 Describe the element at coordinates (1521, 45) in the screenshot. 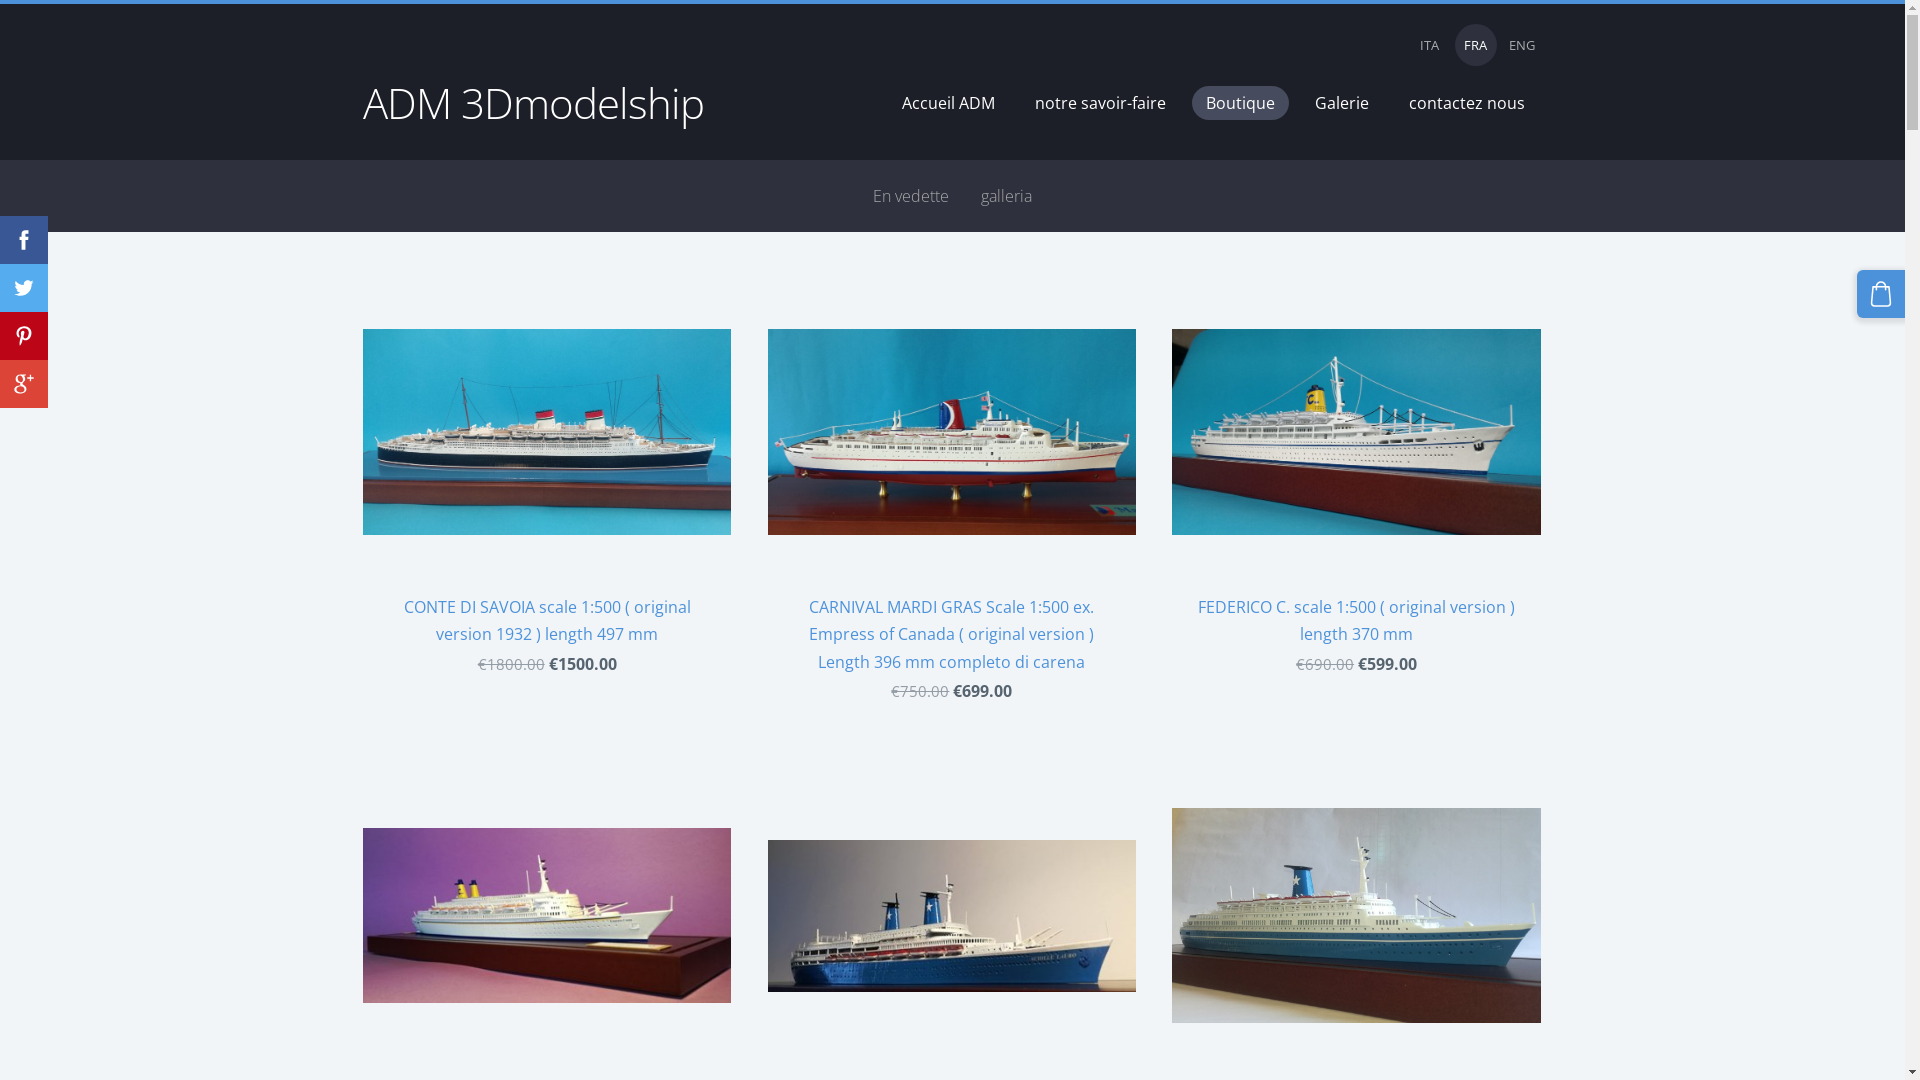

I see `ENG` at that location.